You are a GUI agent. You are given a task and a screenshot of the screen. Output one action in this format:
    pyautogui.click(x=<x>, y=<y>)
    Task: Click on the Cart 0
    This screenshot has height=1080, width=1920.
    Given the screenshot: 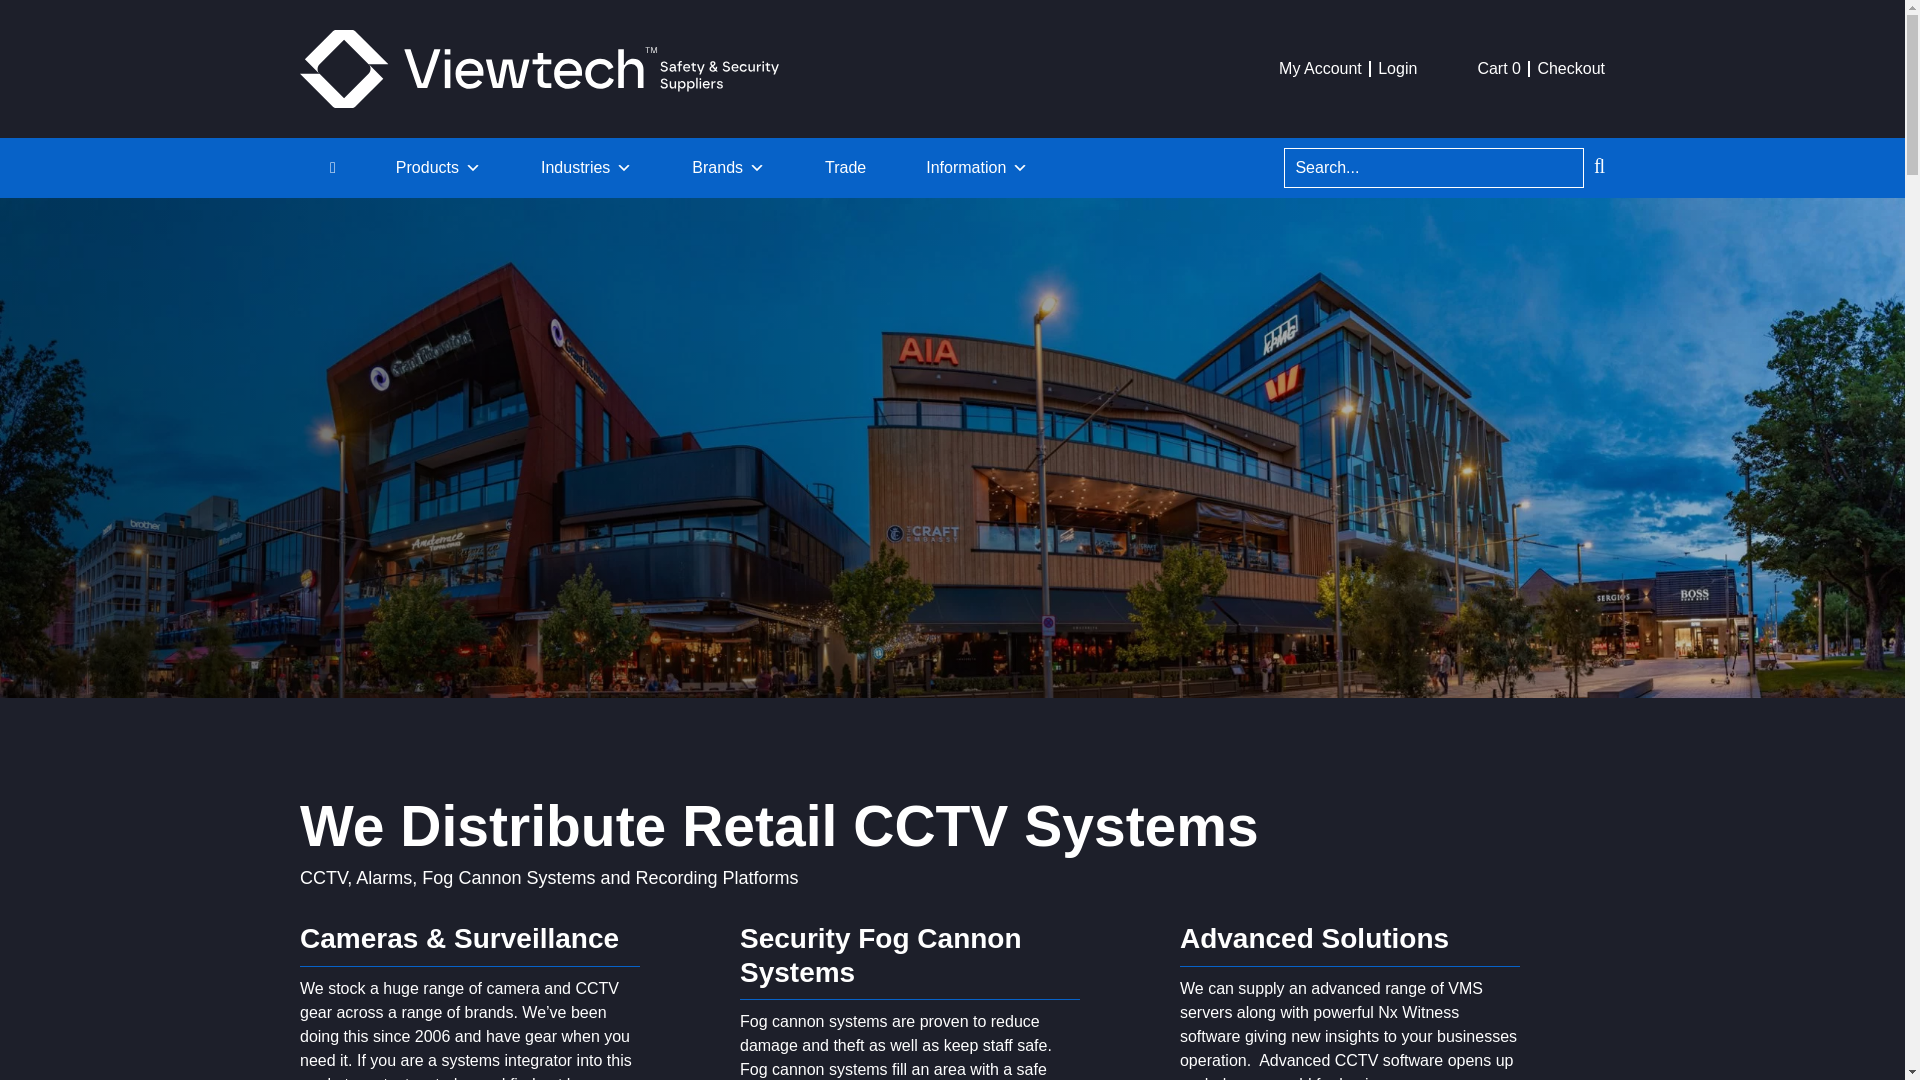 What is the action you would take?
    pyautogui.click(x=1498, y=68)
    